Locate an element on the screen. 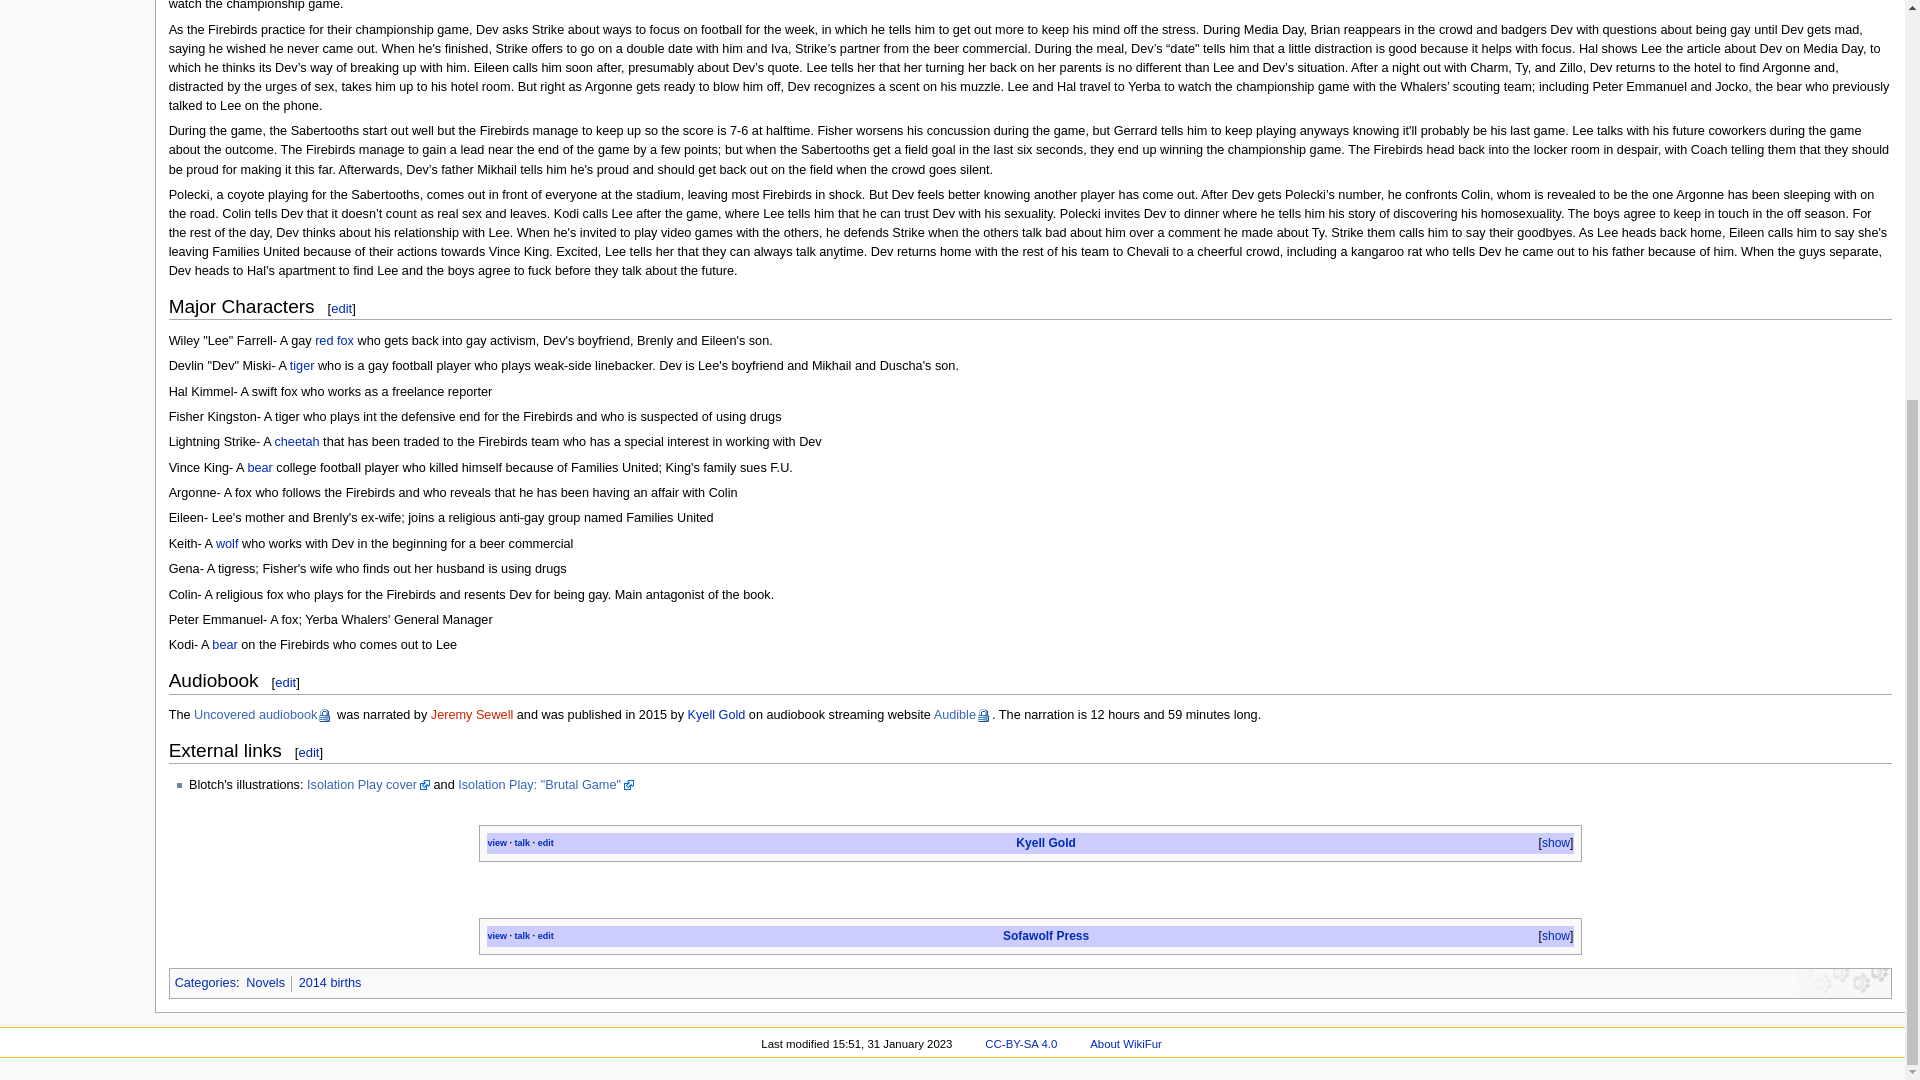 The image size is (1920, 1080). Kyell Gold is located at coordinates (716, 715).